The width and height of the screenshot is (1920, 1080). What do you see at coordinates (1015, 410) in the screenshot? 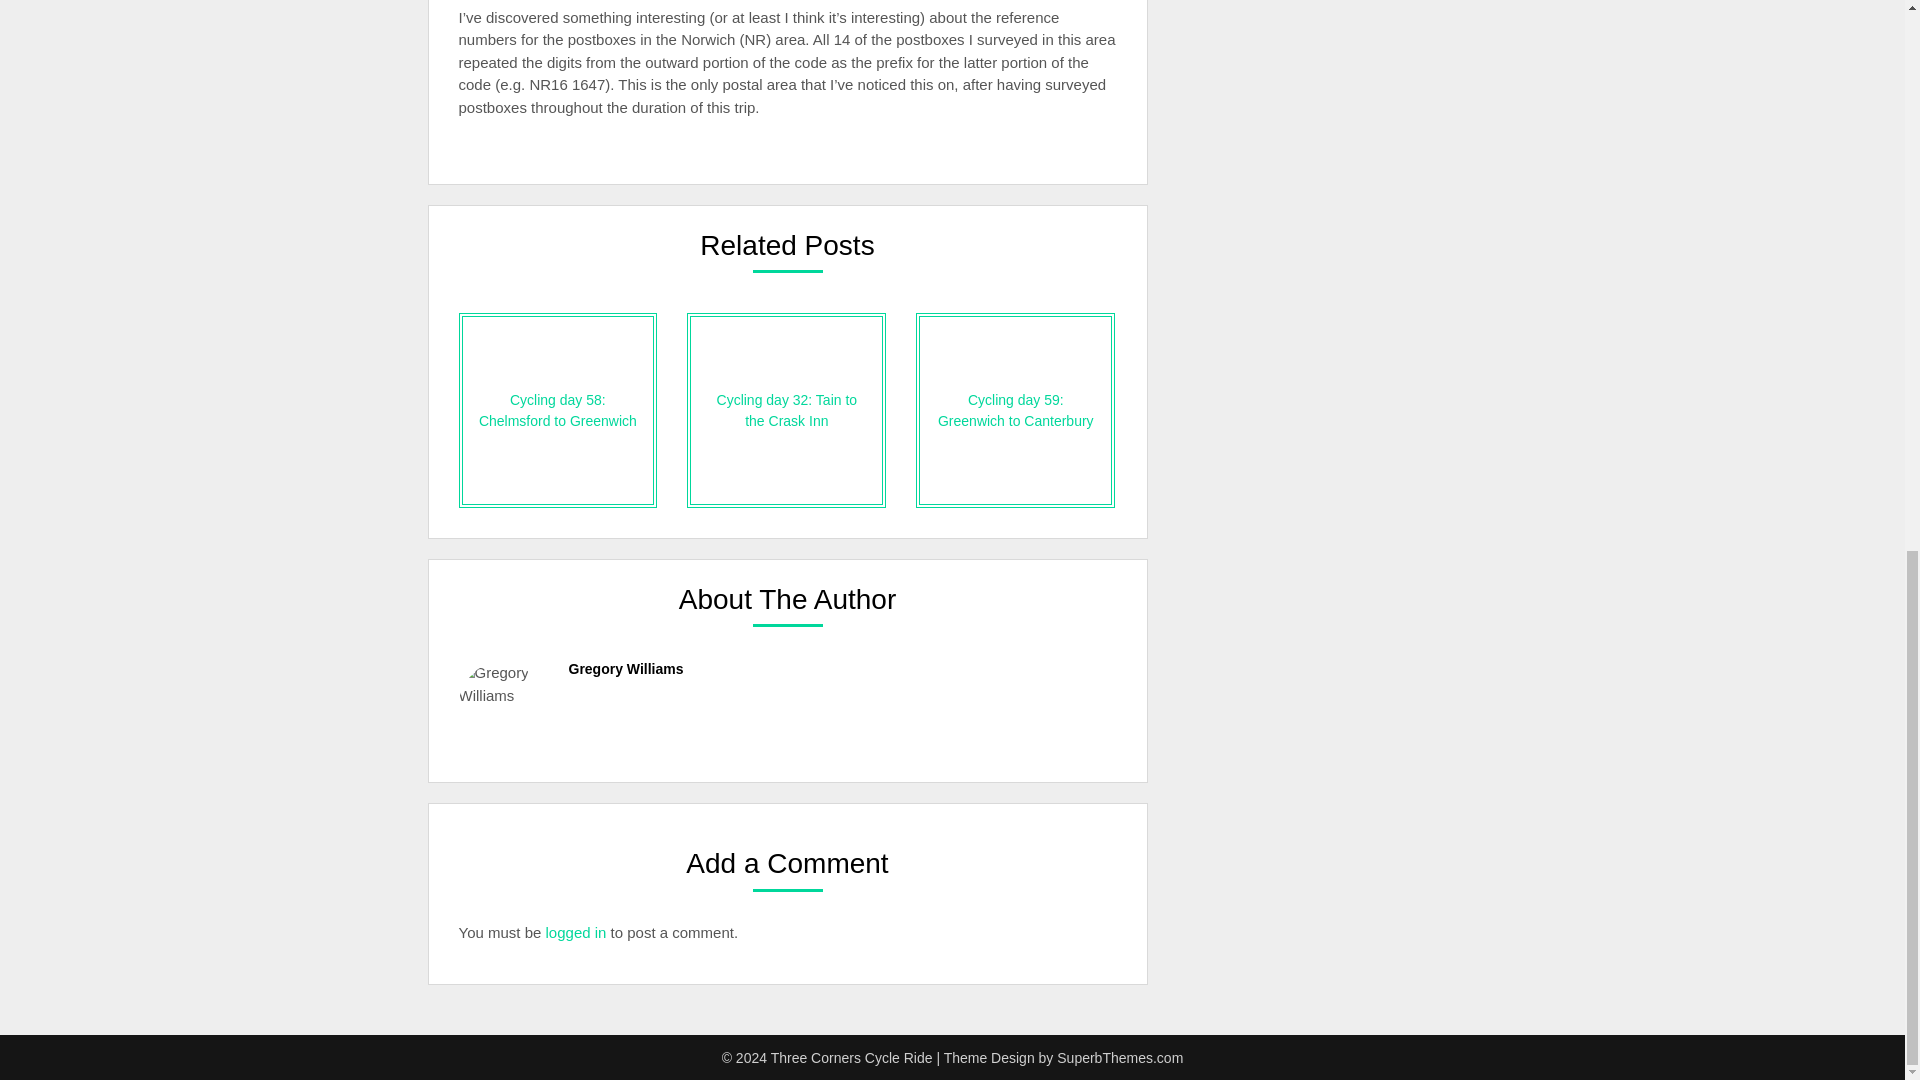
I see `Cycling day 59: Greenwich to Canterbury` at bounding box center [1015, 410].